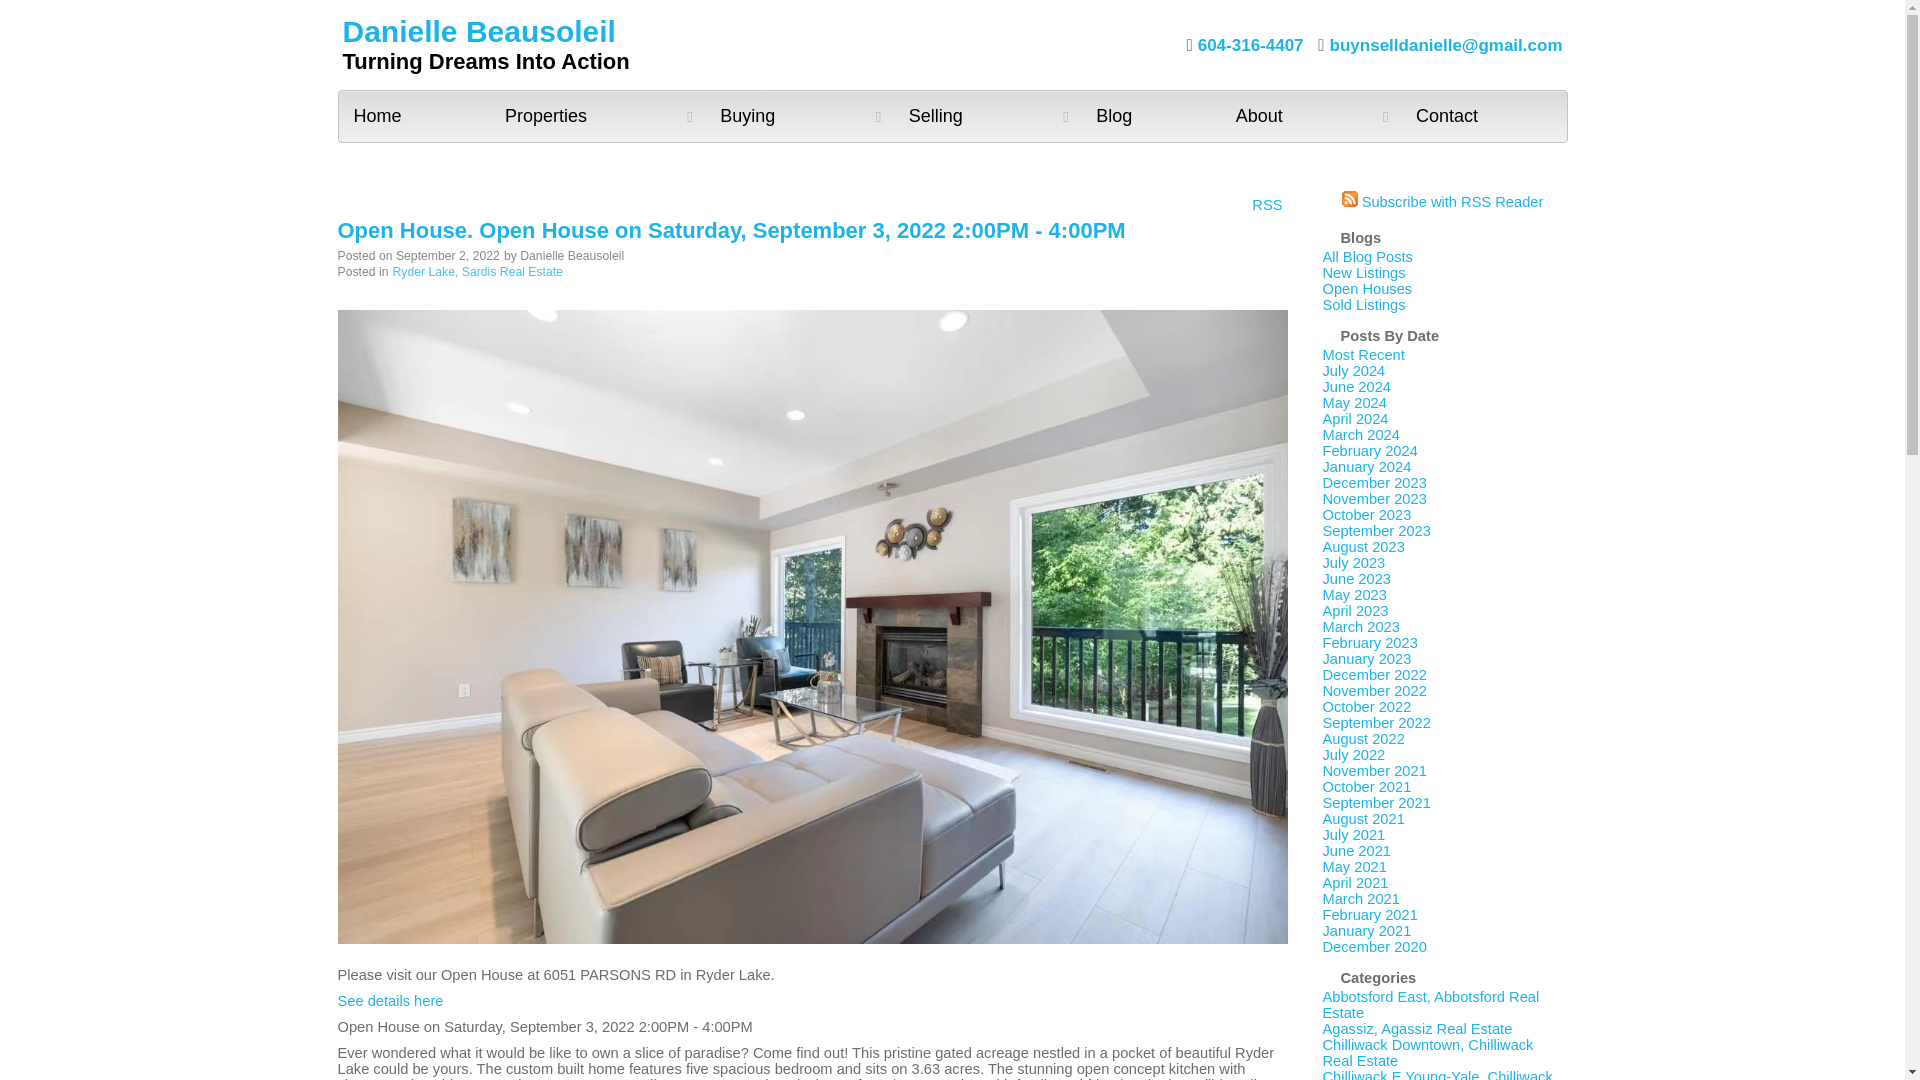 This screenshot has height=1080, width=1920. What do you see at coordinates (1355, 418) in the screenshot?
I see `April 2024` at bounding box center [1355, 418].